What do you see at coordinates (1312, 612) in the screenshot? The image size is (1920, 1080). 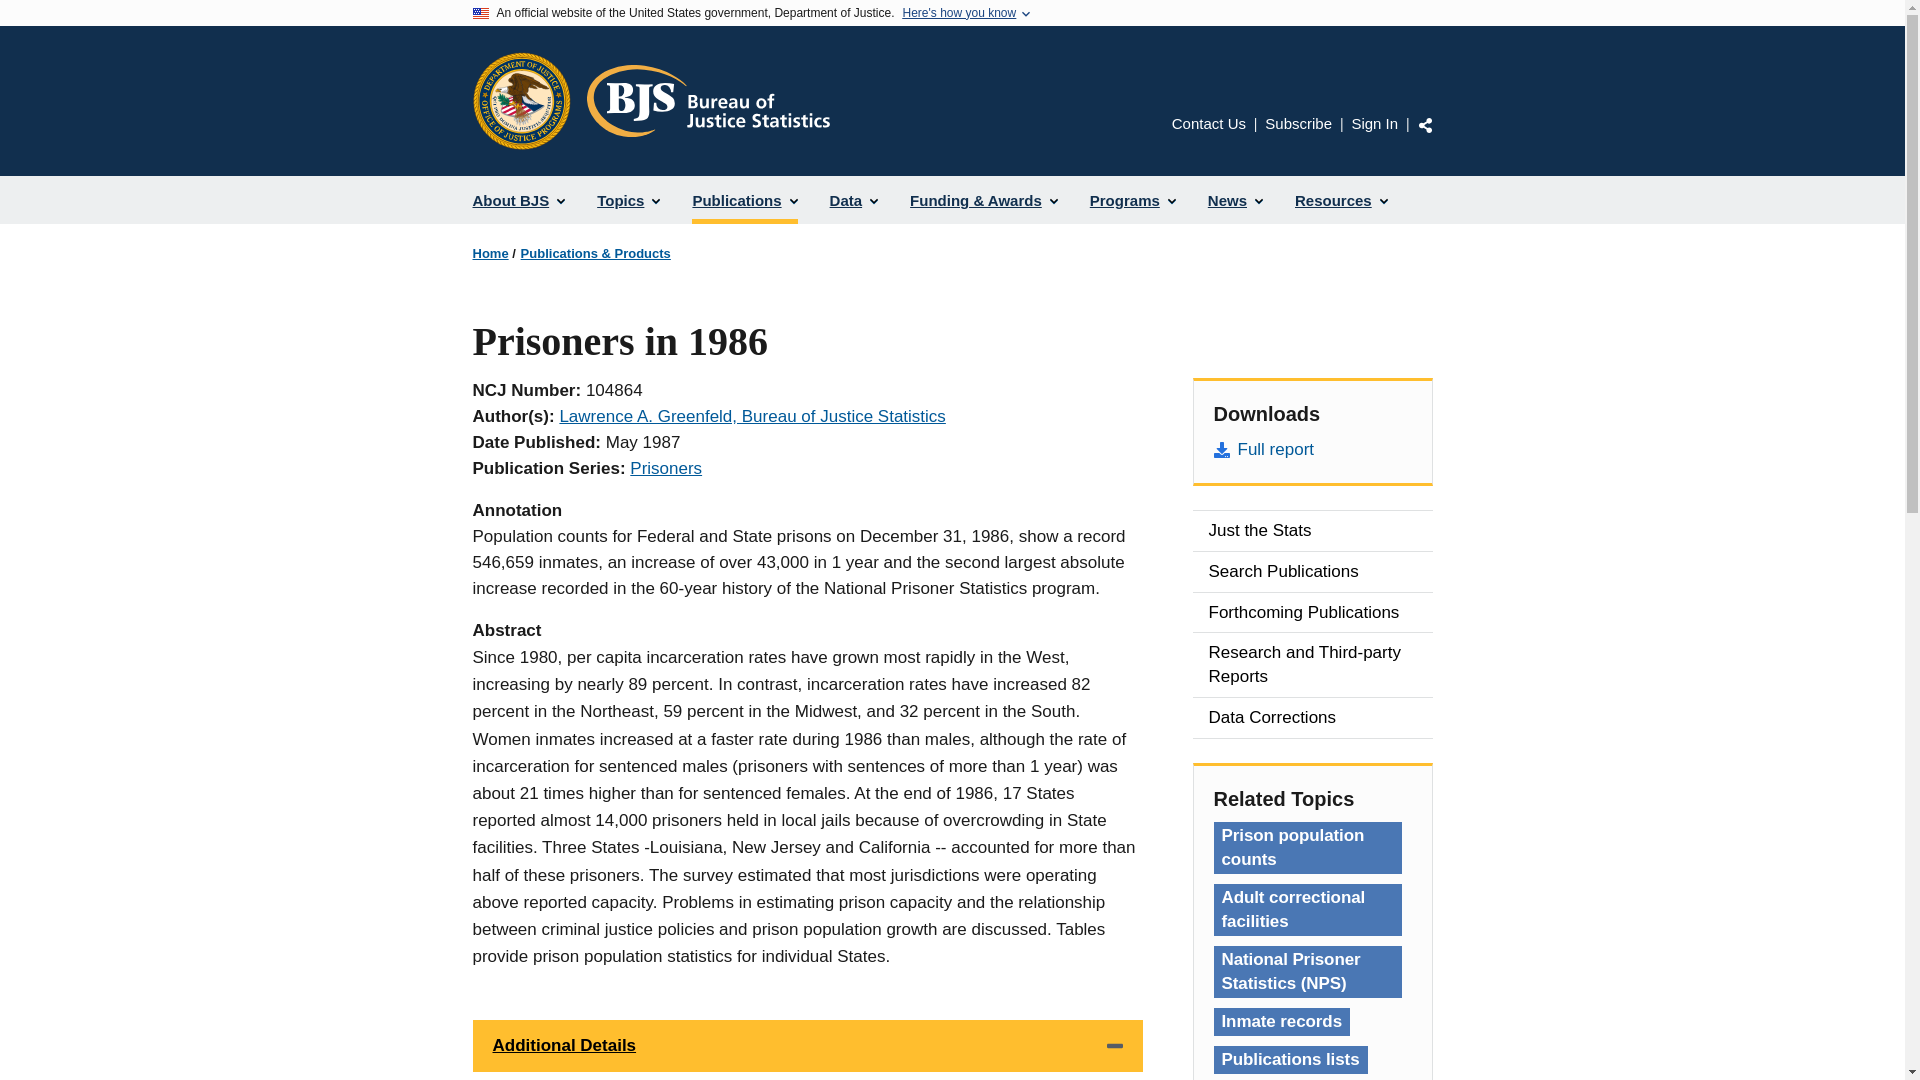 I see `Forthcoming Publications` at bounding box center [1312, 612].